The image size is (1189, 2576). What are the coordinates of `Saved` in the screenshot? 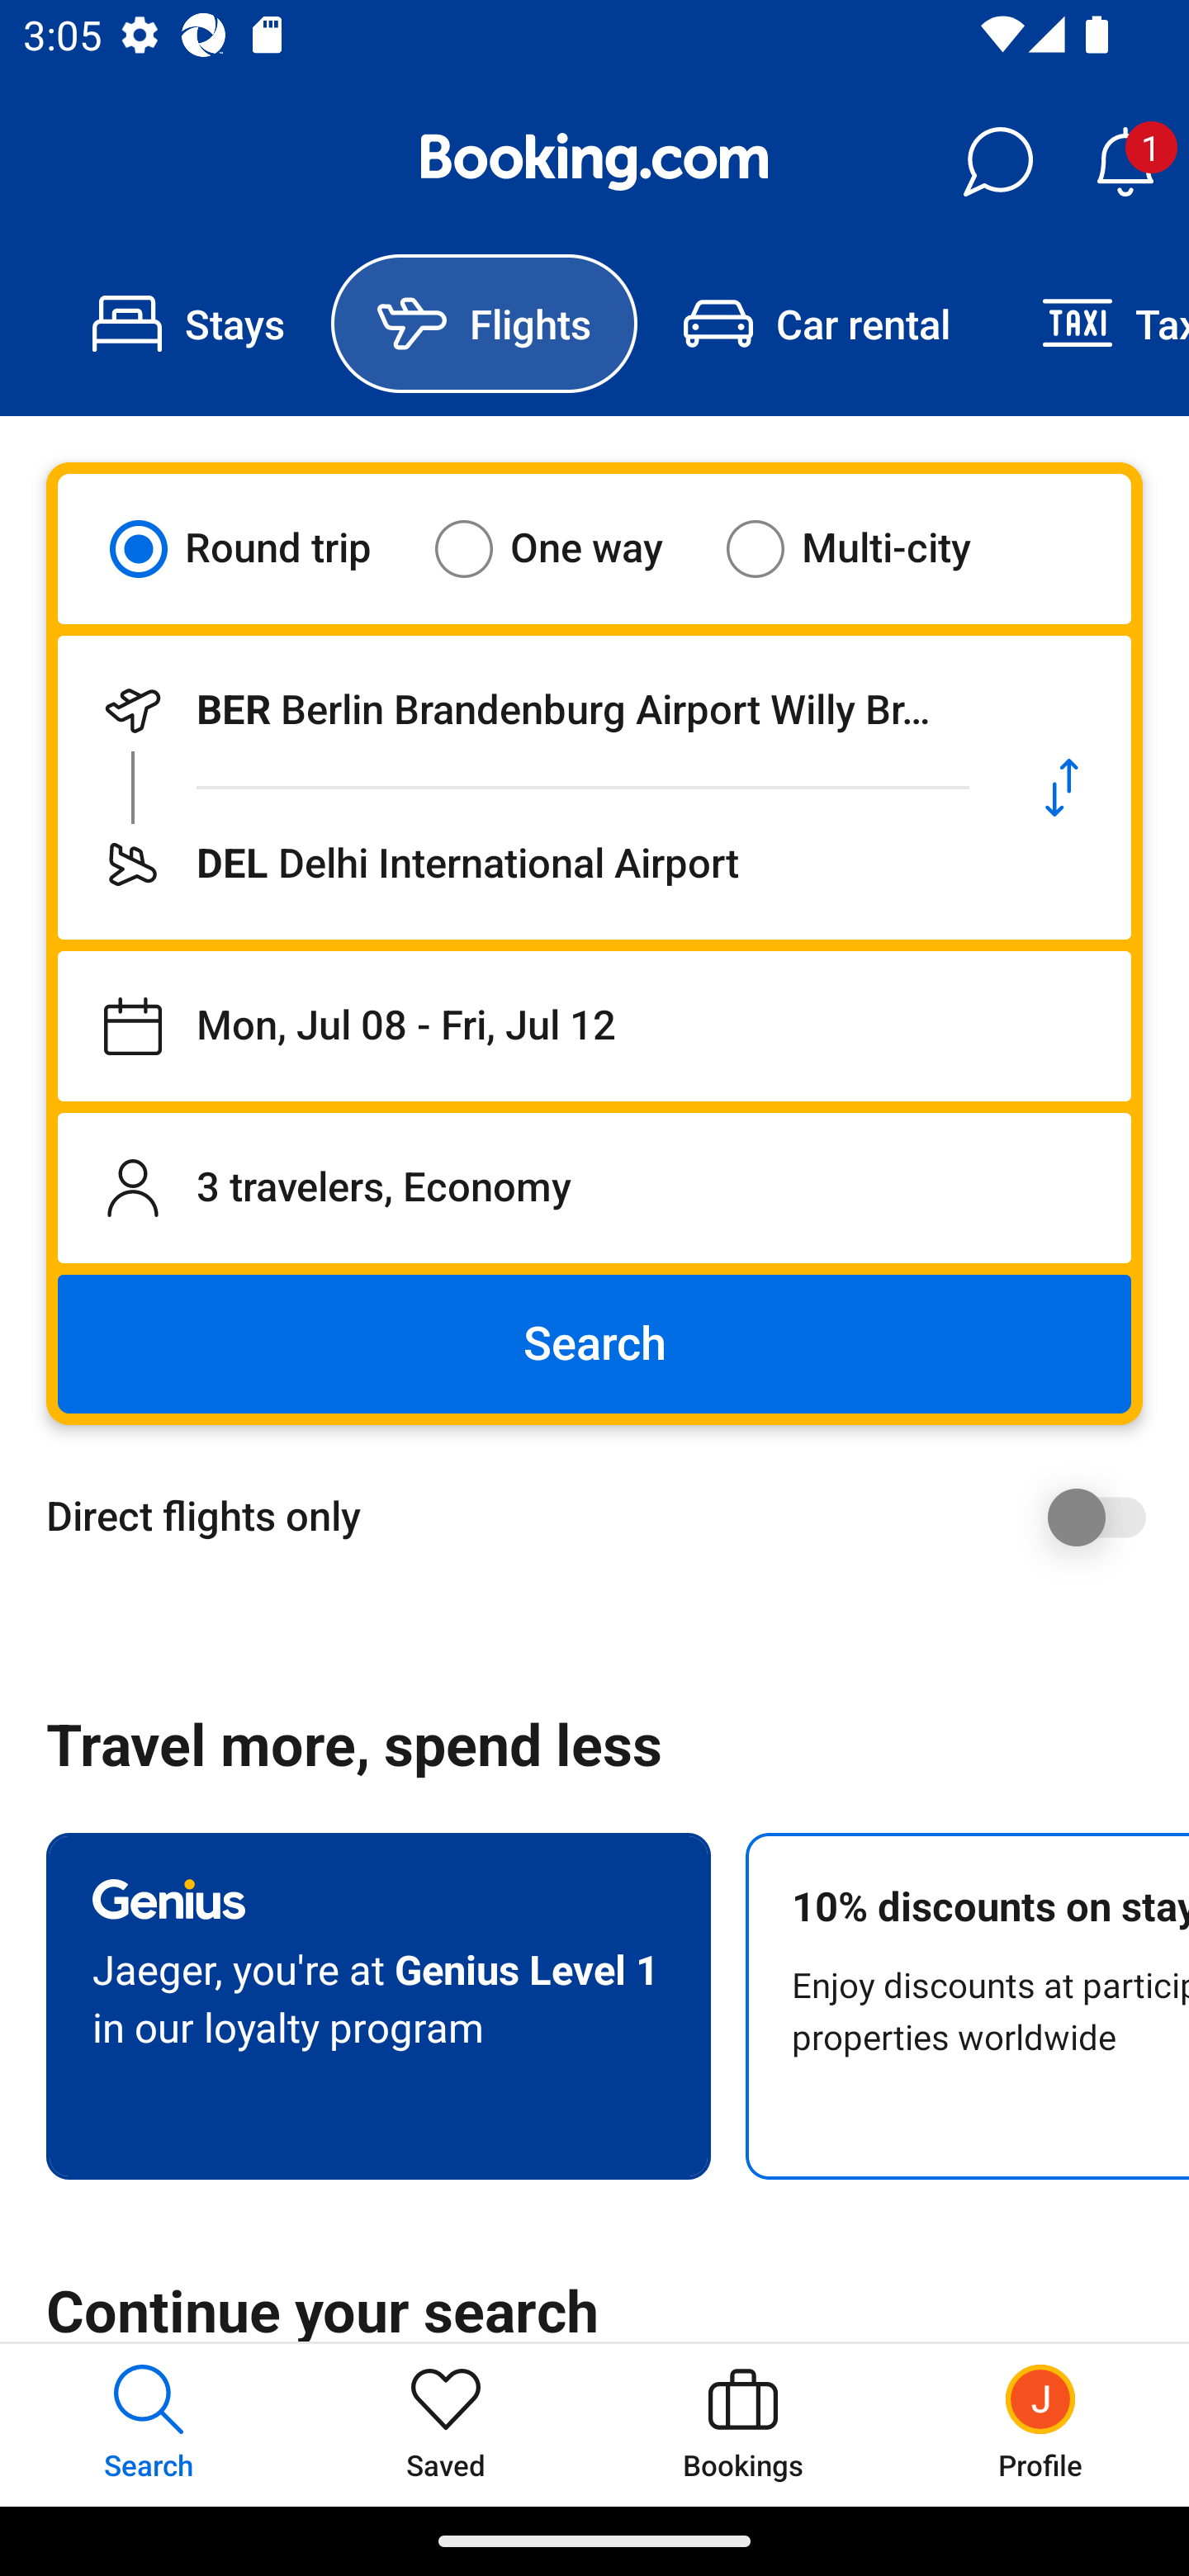 It's located at (446, 2424).